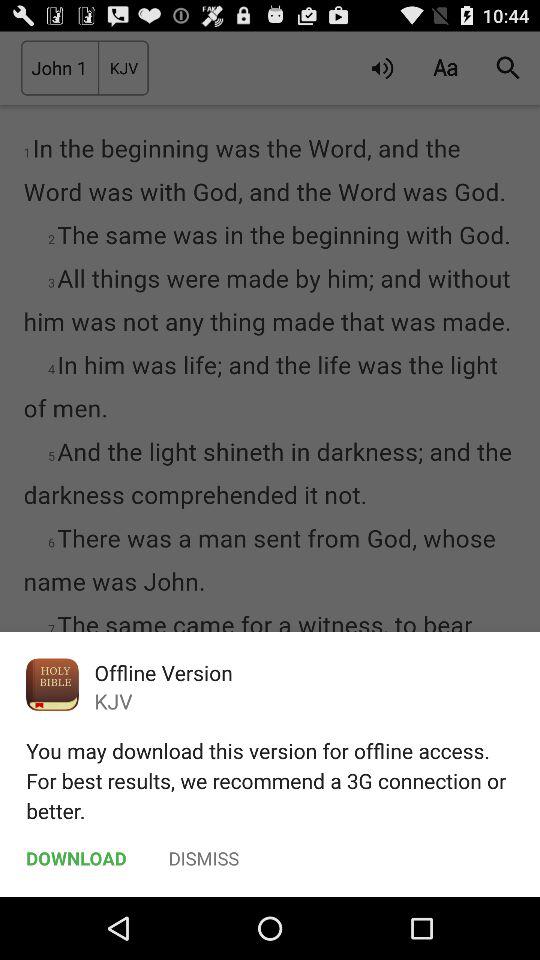 This screenshot has height=960, width=540. I want to click on tap the item next to the download, so click(204, 858).